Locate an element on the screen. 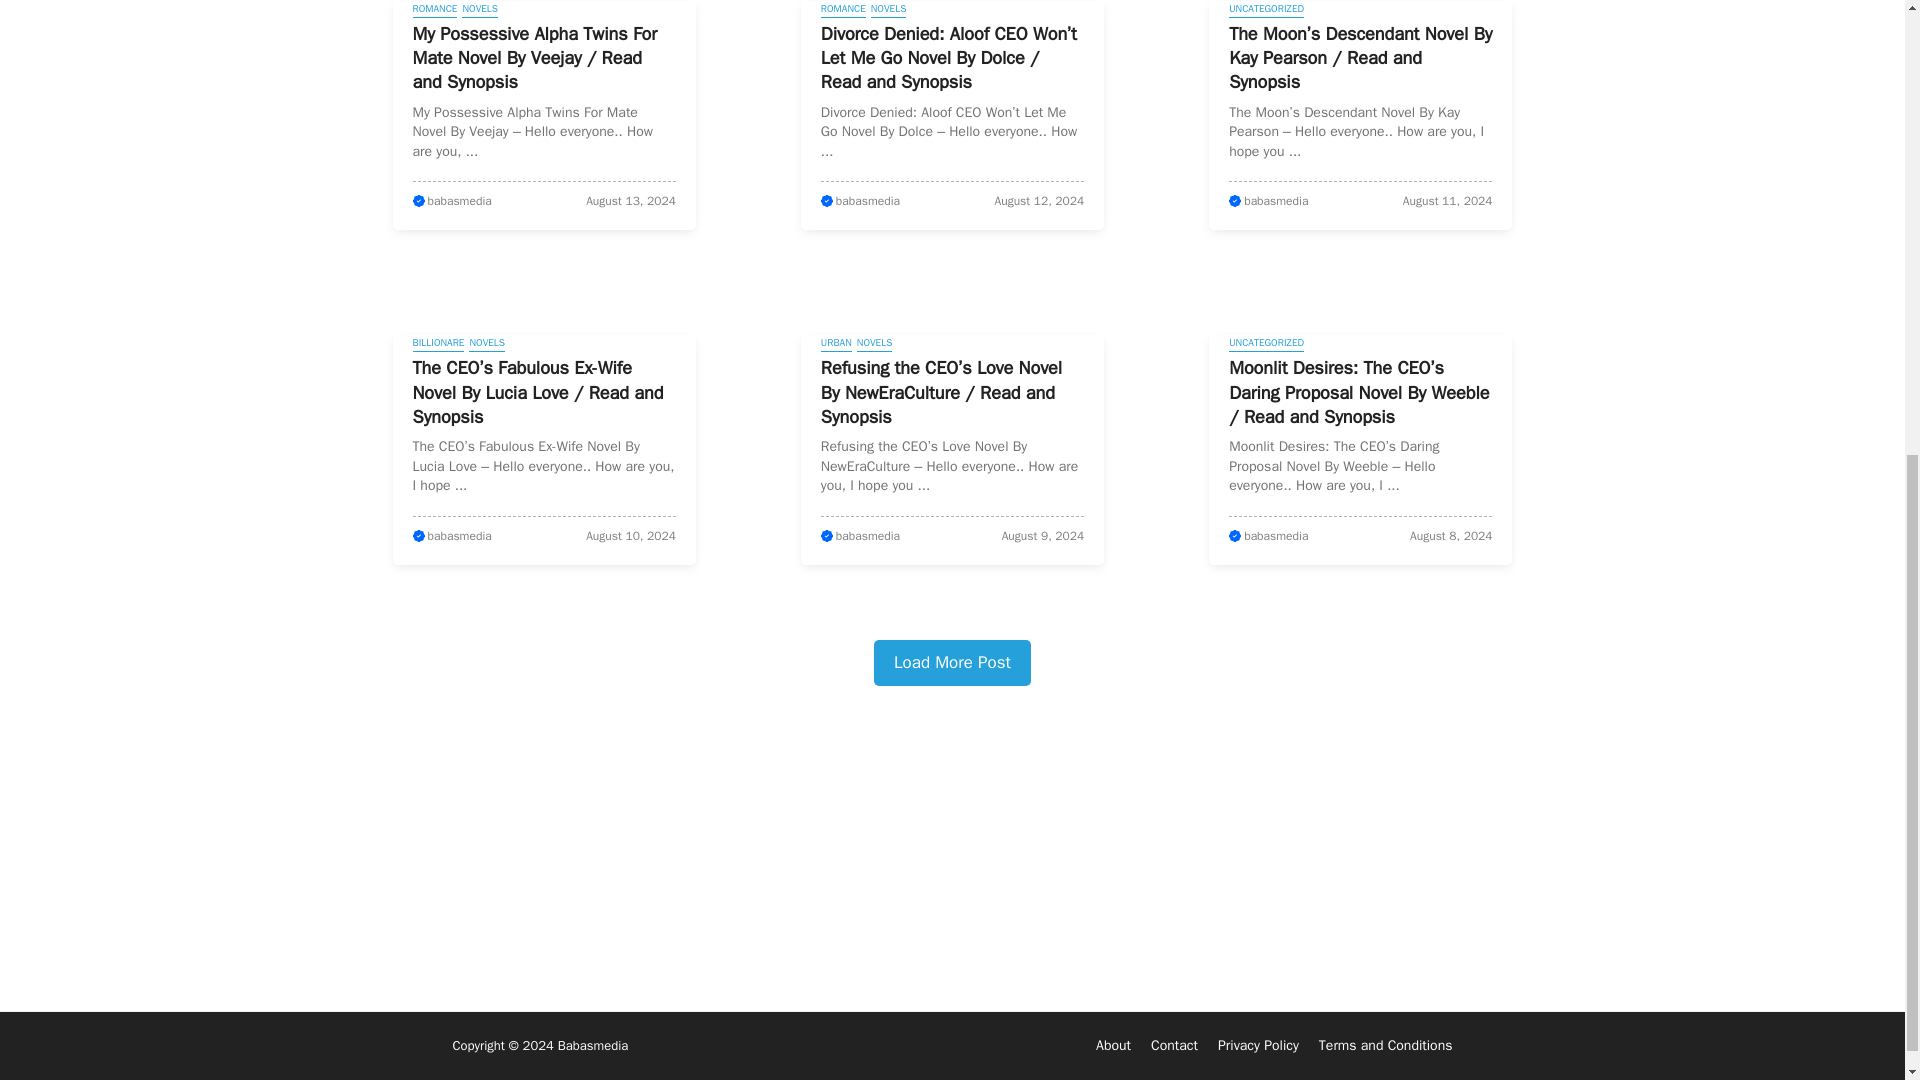 This screenshot has width=1920, height=1080. NOVELS is located at coordinates (480, 10).